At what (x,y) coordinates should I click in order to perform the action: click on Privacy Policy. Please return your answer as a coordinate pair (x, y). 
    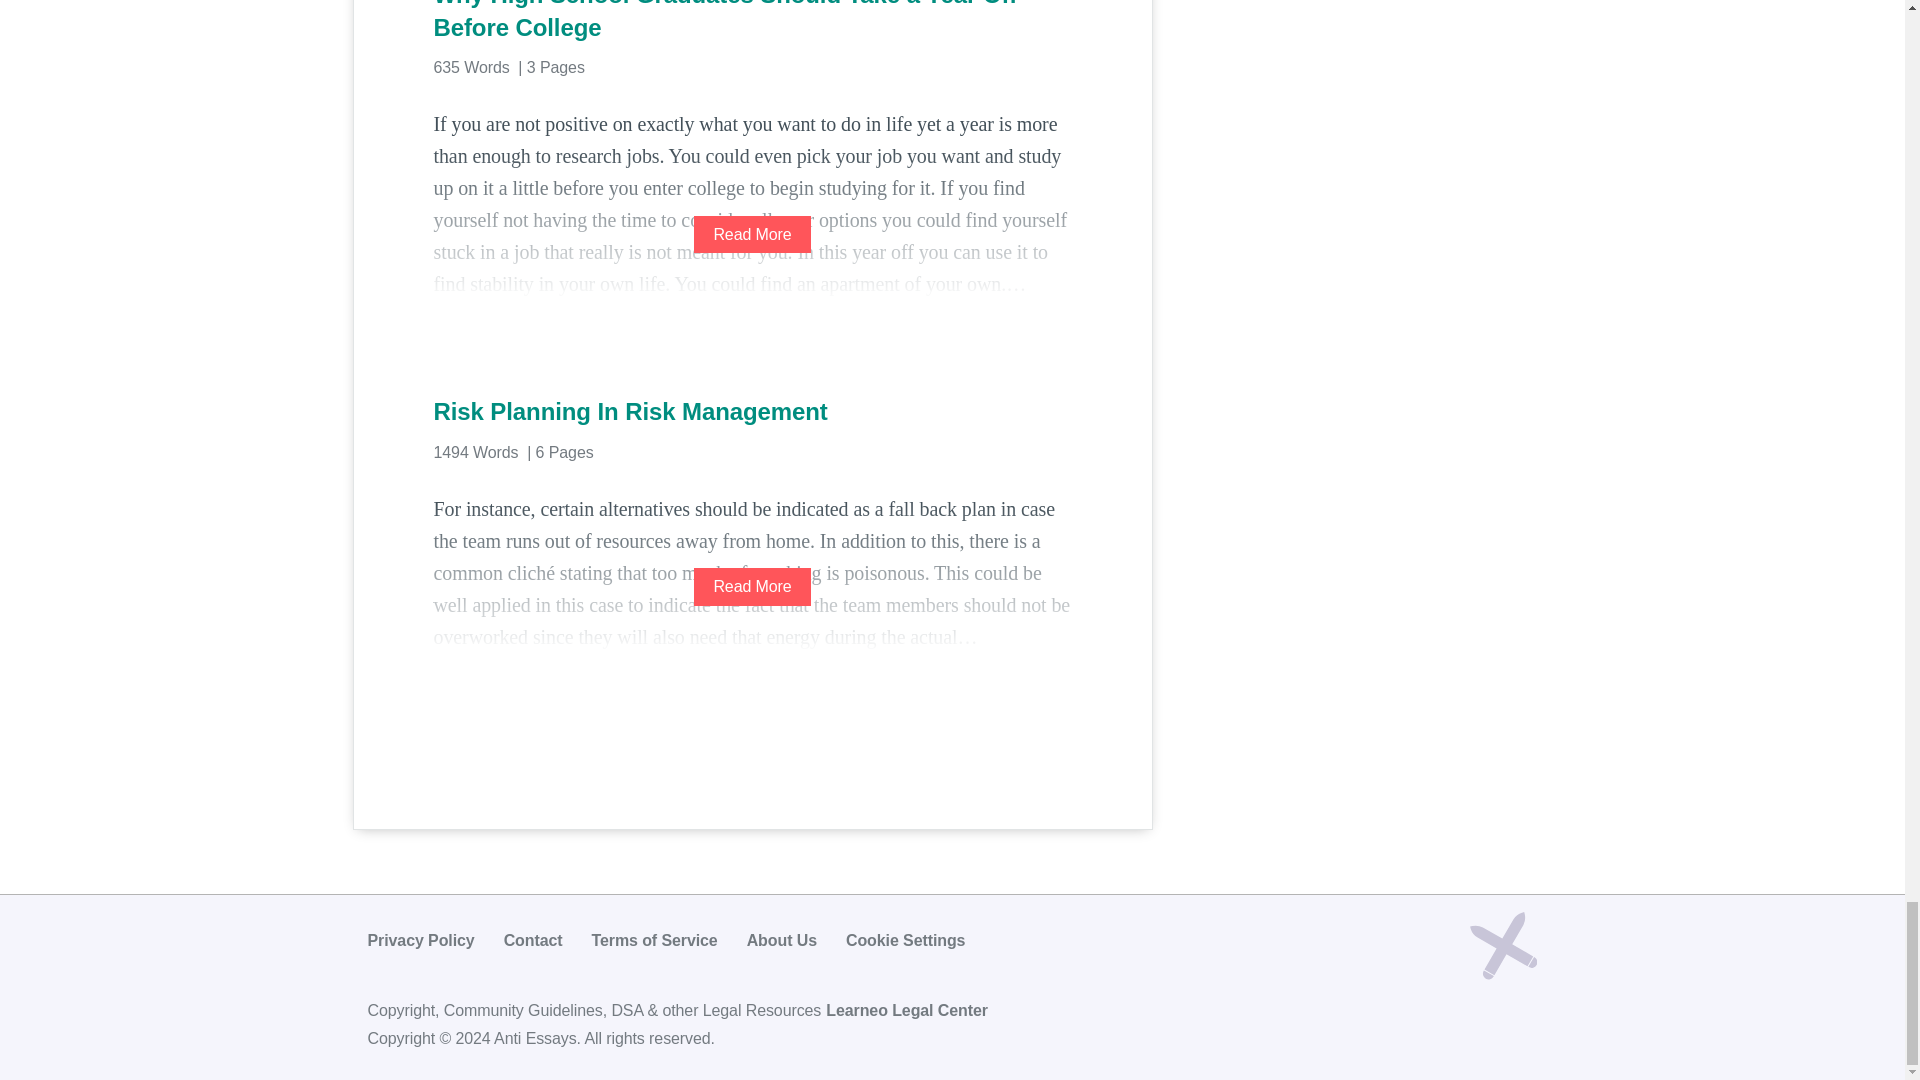
    Looking at the image, I should click on (421, 940).